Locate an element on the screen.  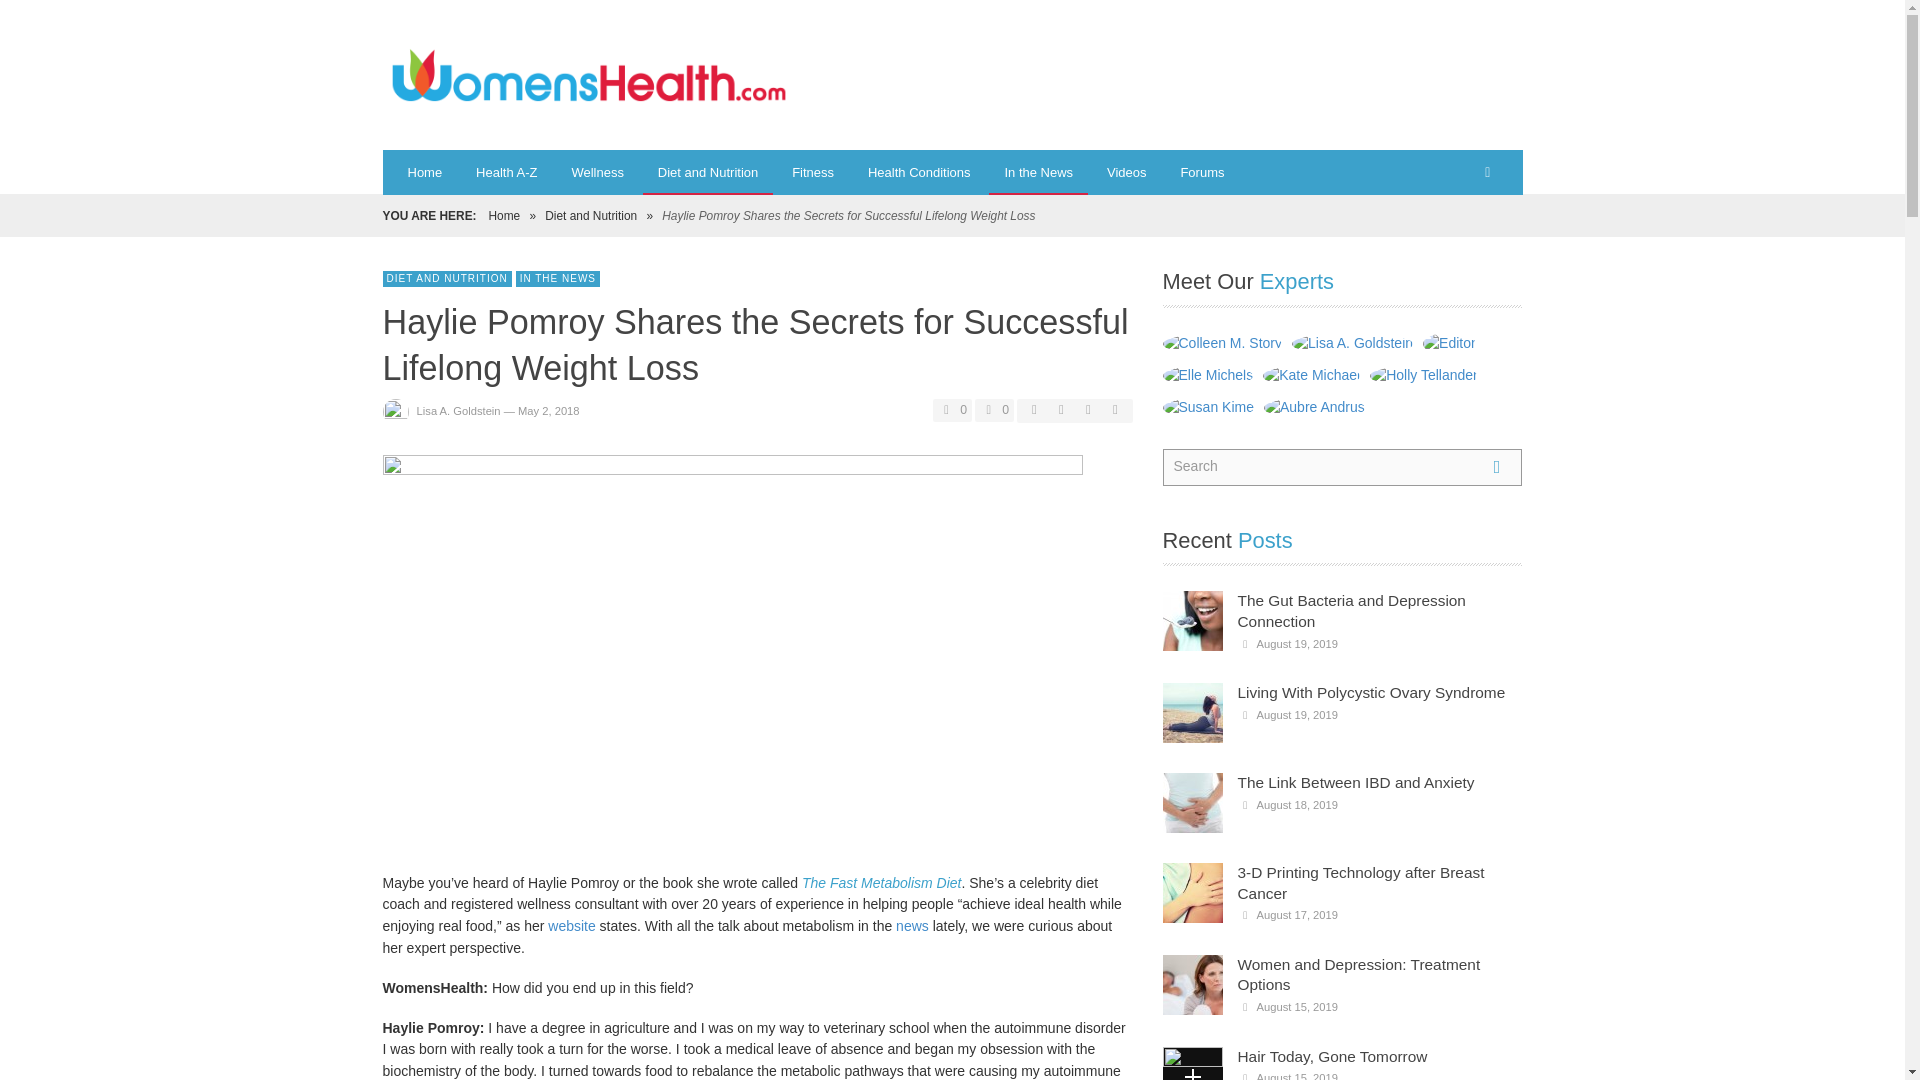
Health A-Z is located at coordinates (506, 172).